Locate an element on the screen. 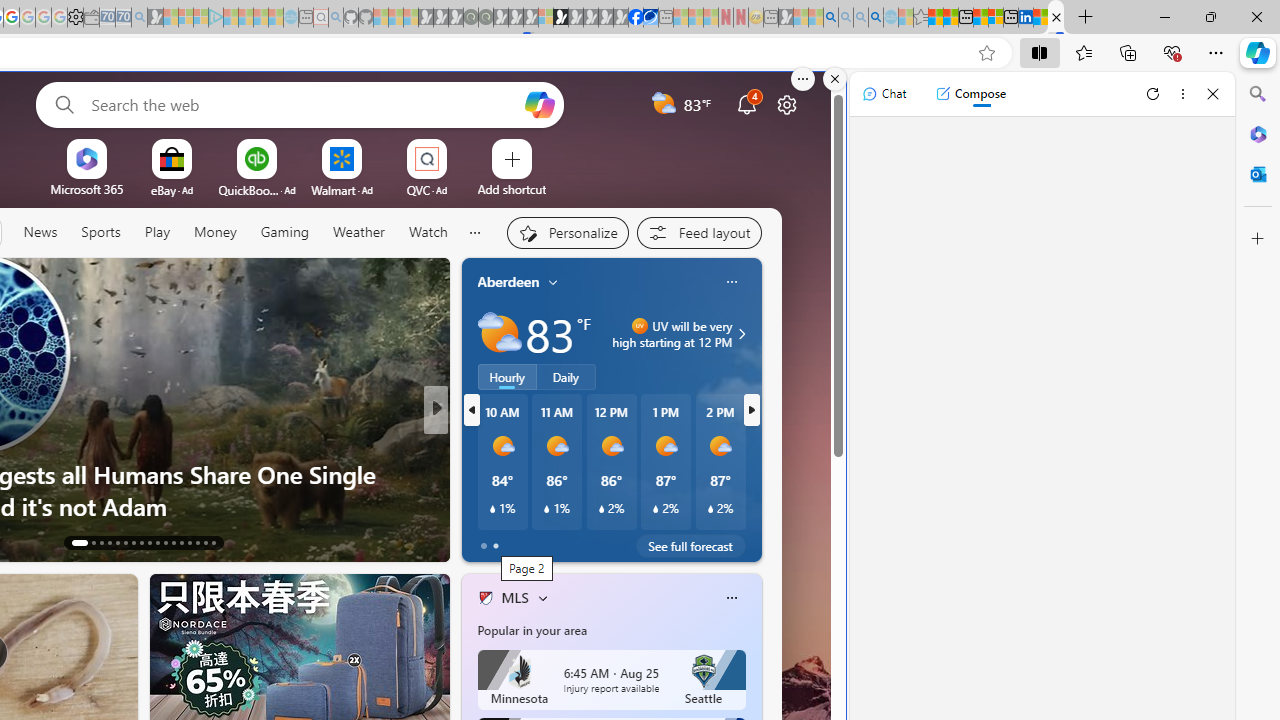  tab-0 is located at coordinates (484, 546).